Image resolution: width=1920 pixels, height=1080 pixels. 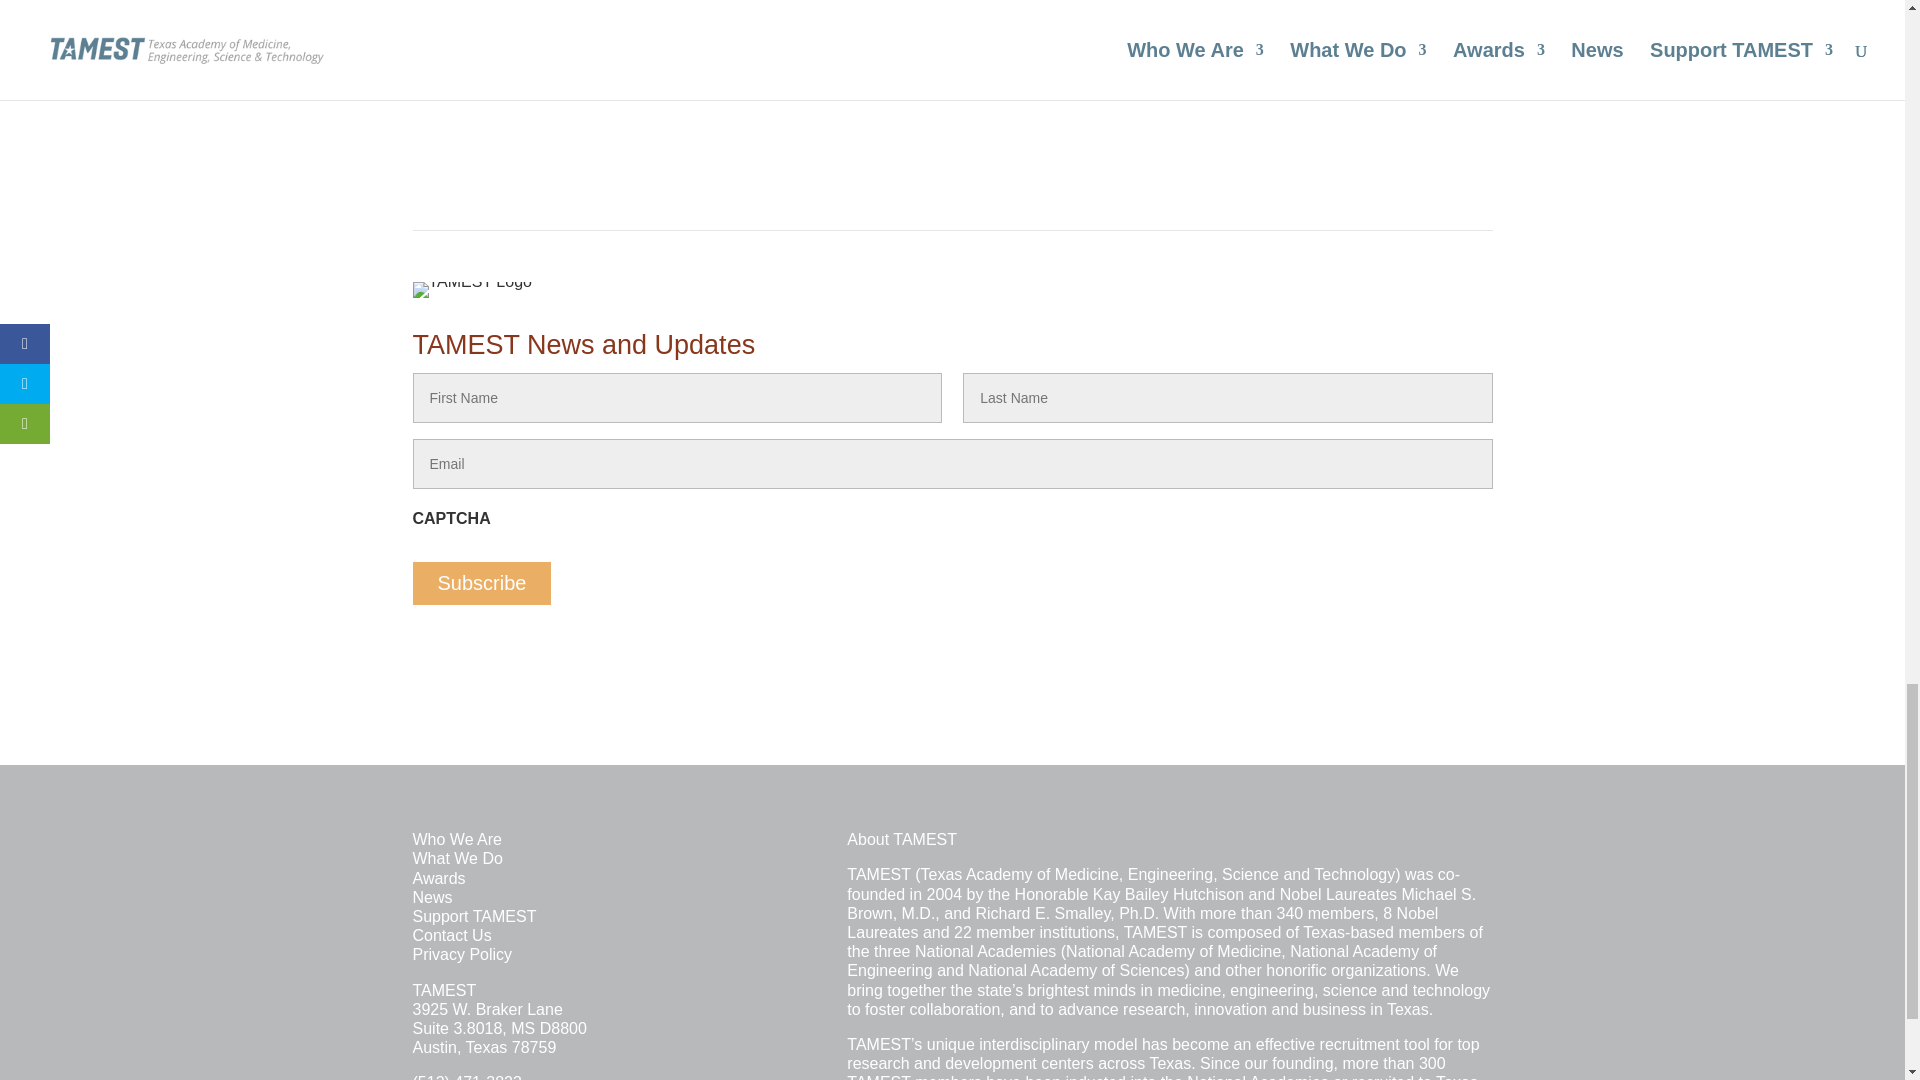 I want to click on Support TAMEST, so click(x=474, y=916).